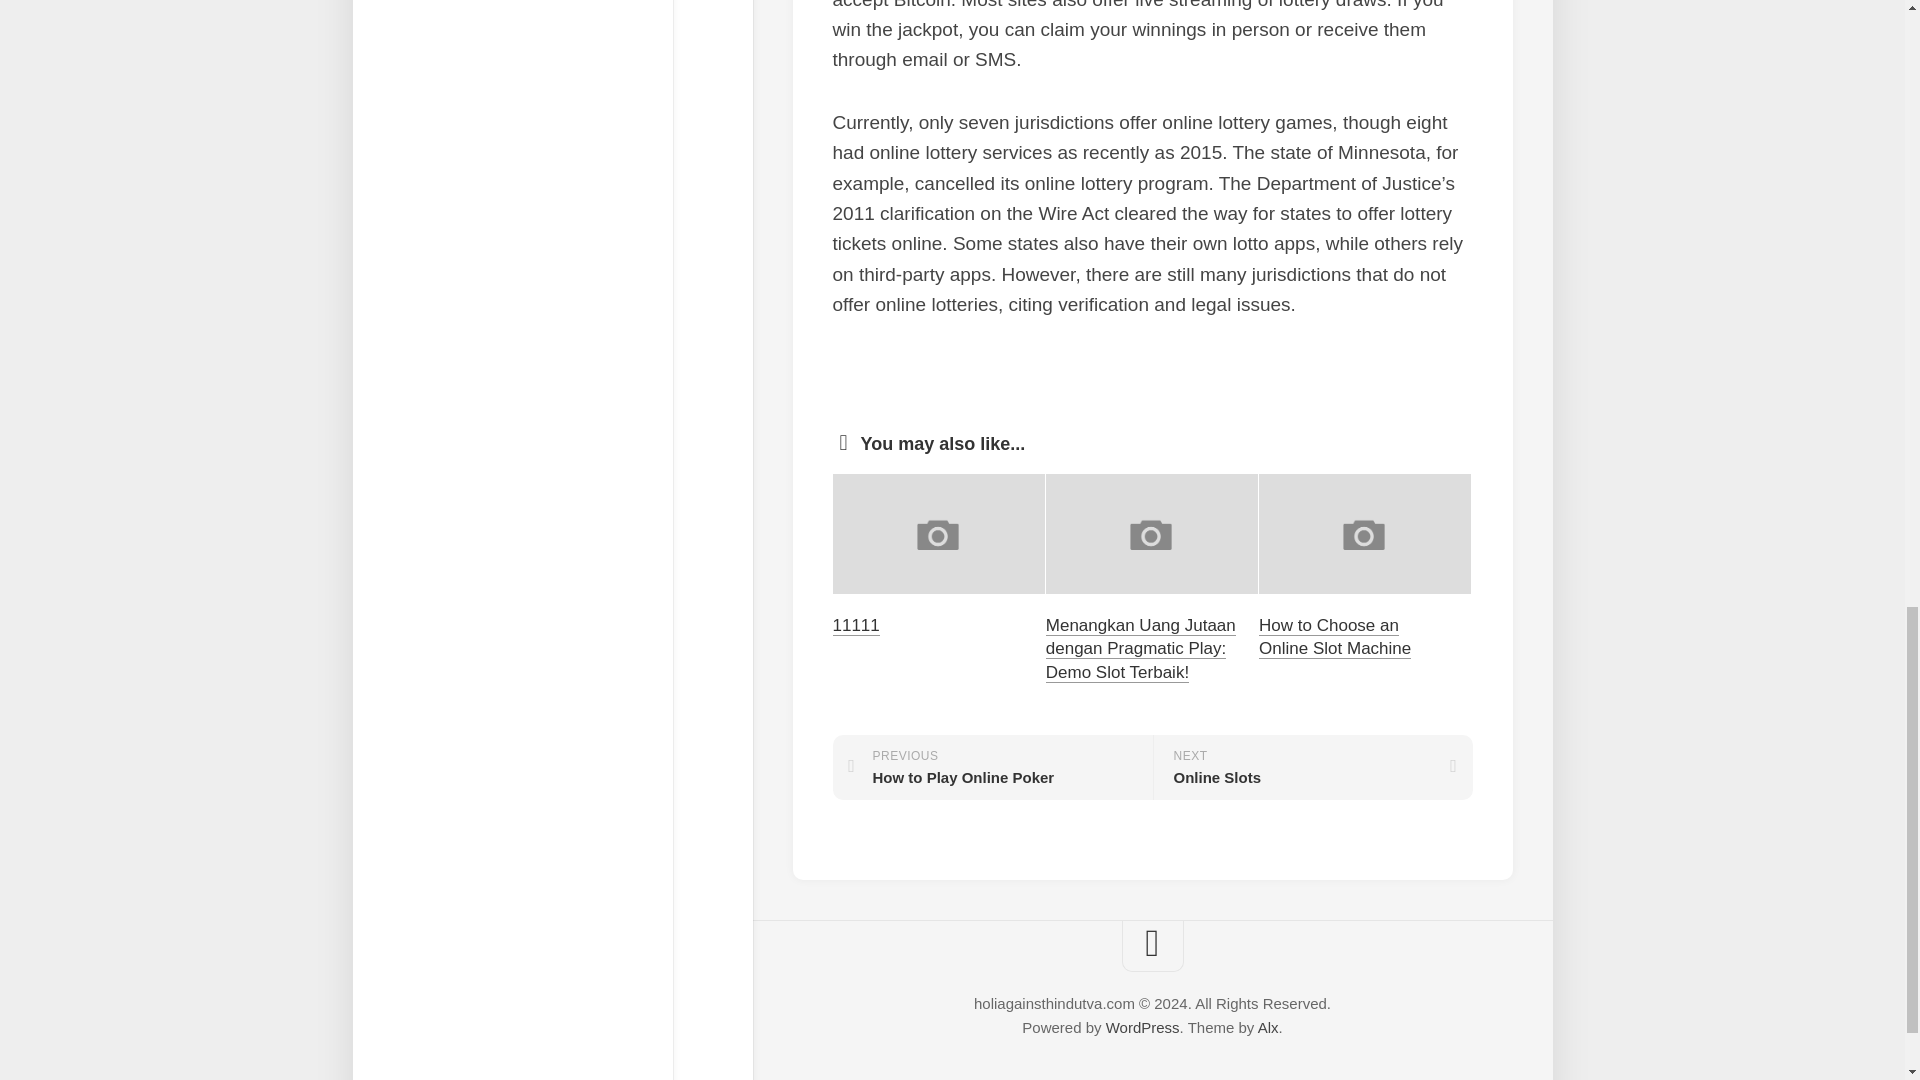 This screenshot has height=1080, width=1920. Describe the element at coordinates (992, 768) in the screenshot. I see `11111` at that location.